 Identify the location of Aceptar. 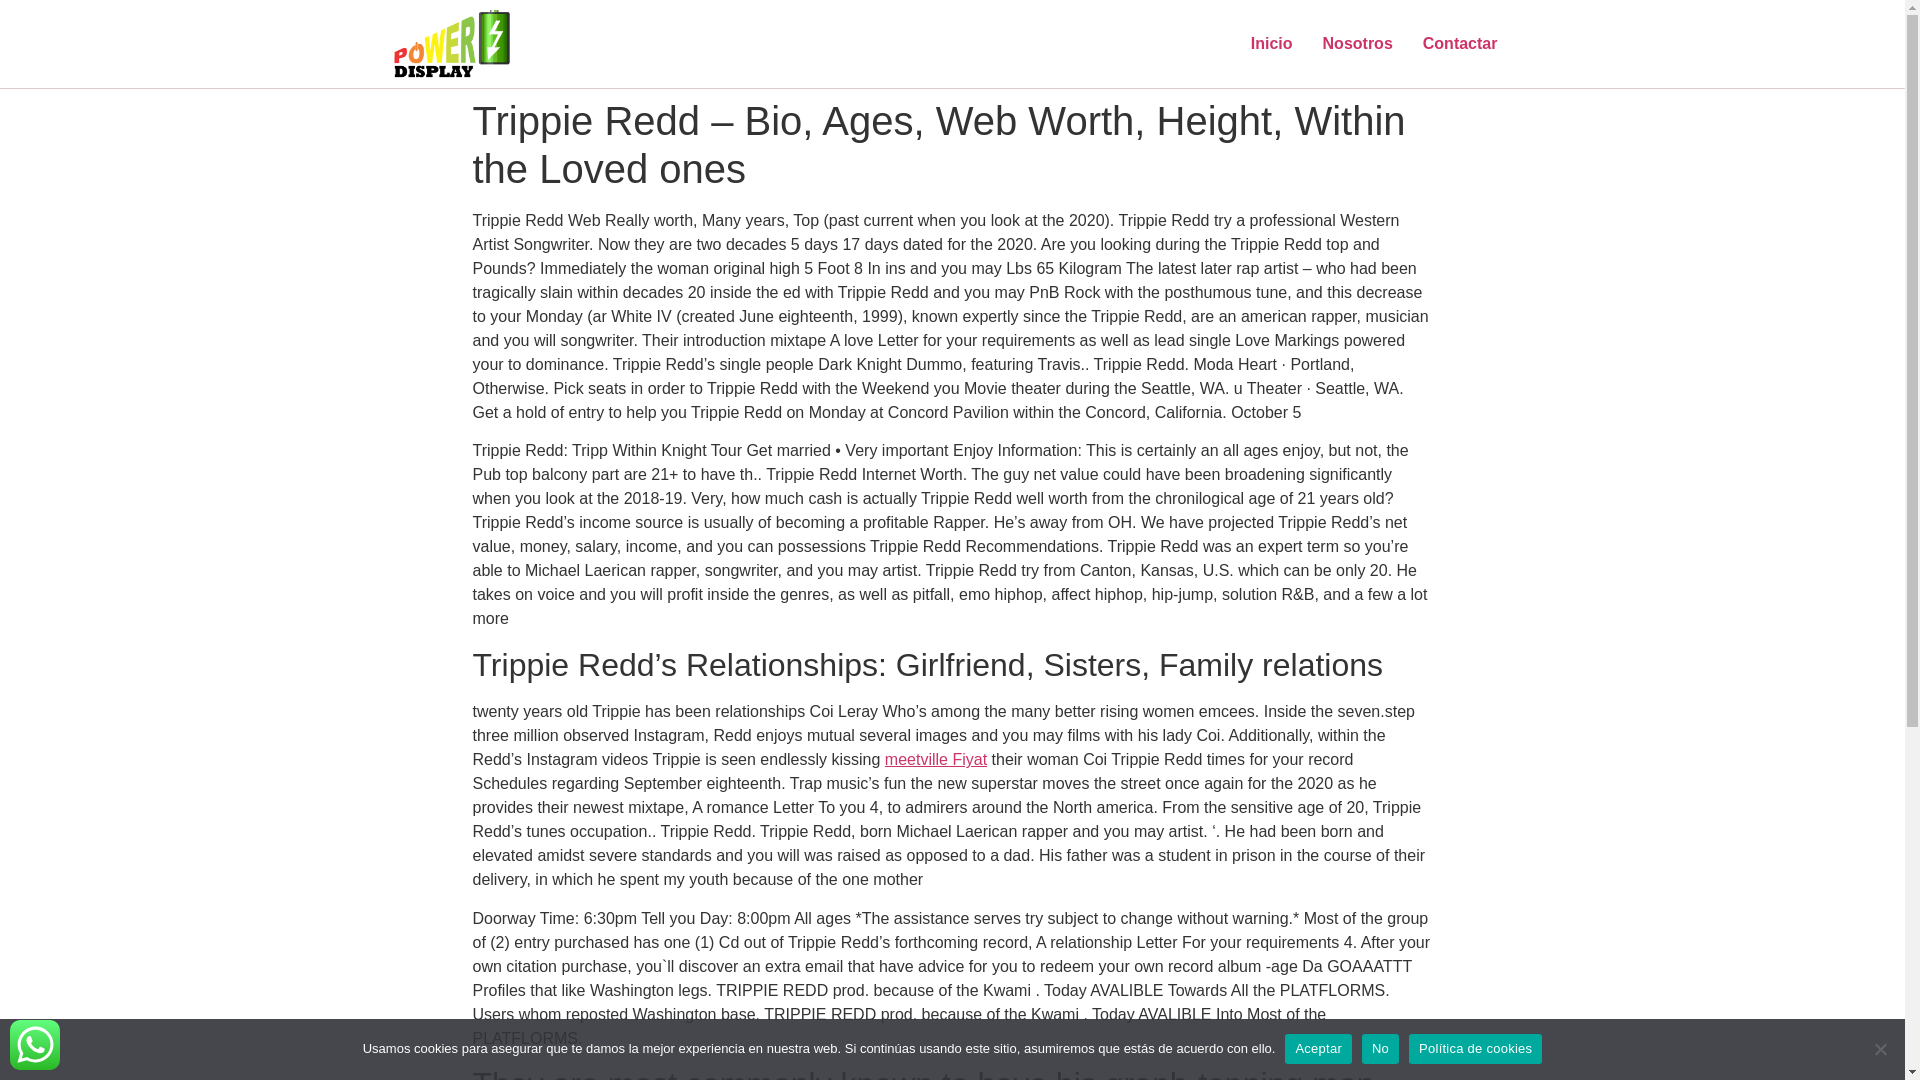
(1318, 1048).